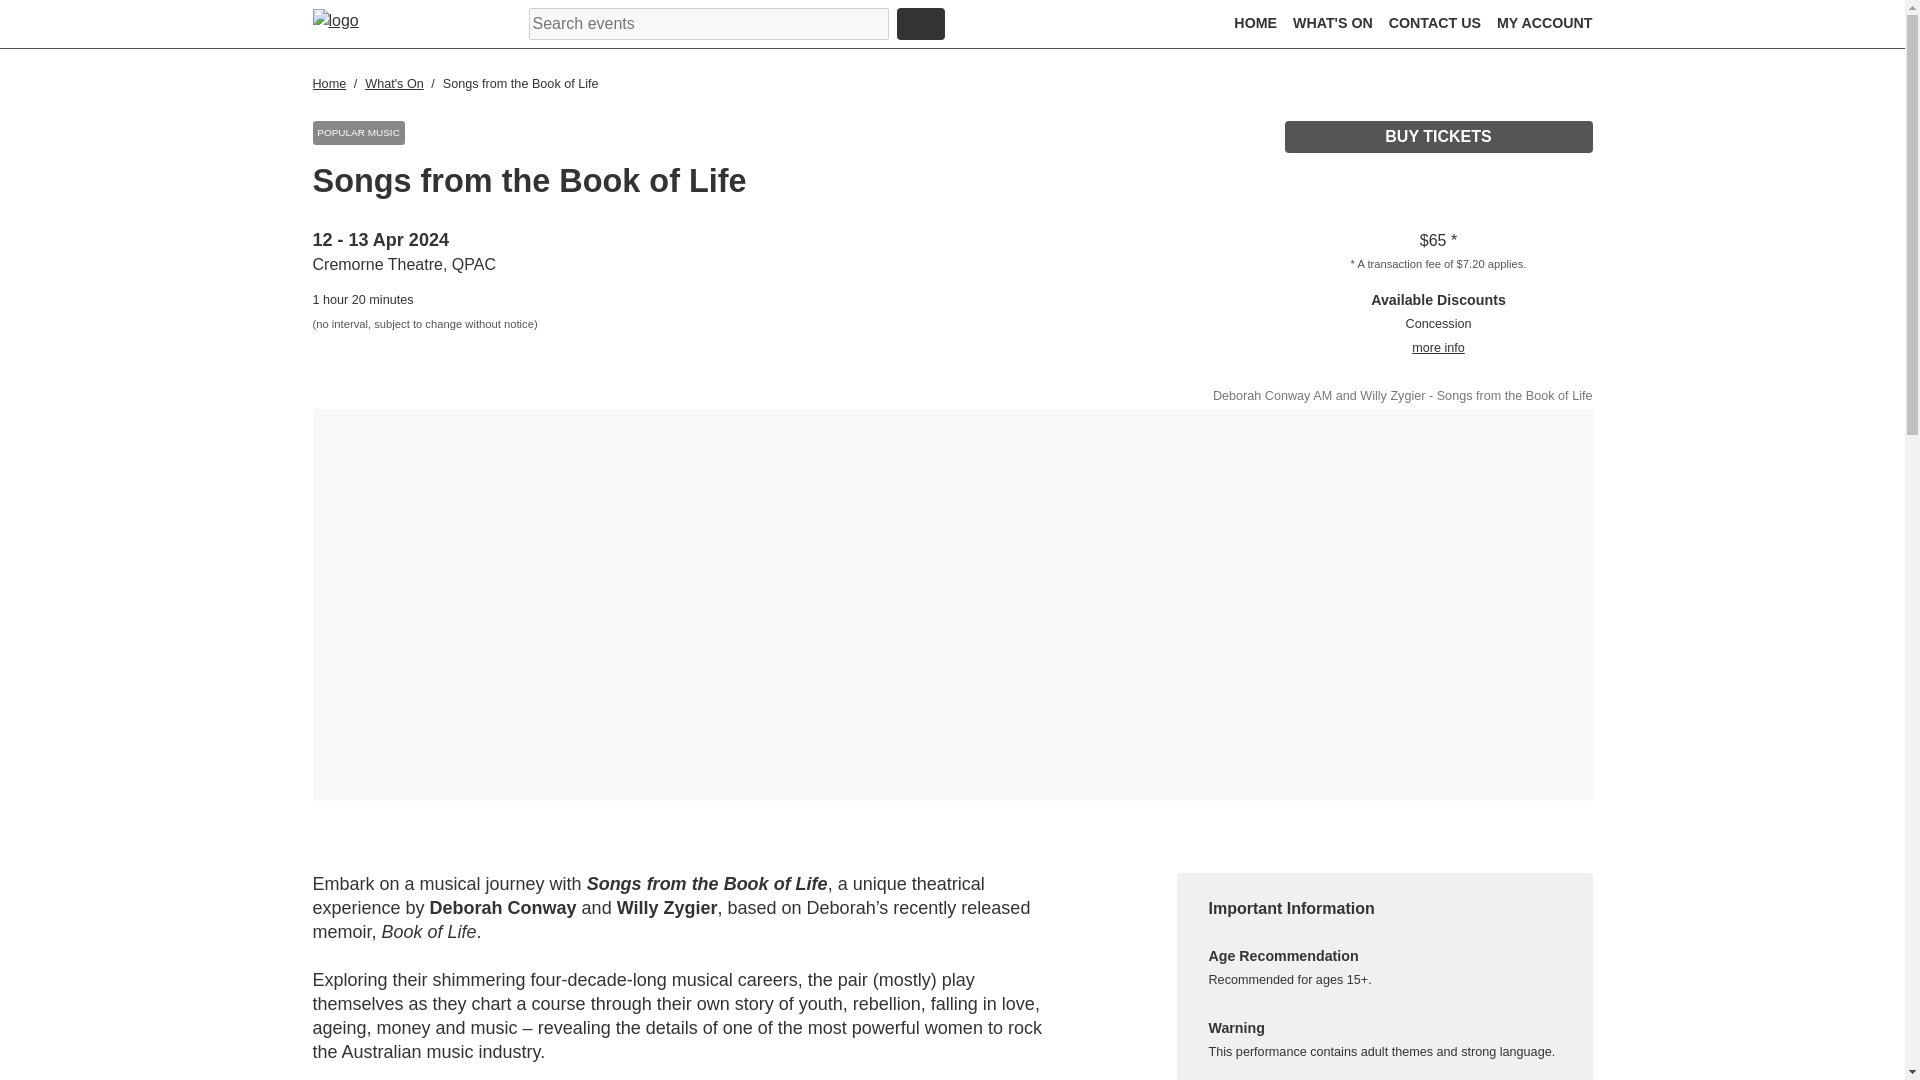 The image size is (1920, 1080). Describe the element at coordinates (351, 23) in the screenshot. I see `Go to QTIX Home Page` at that location.